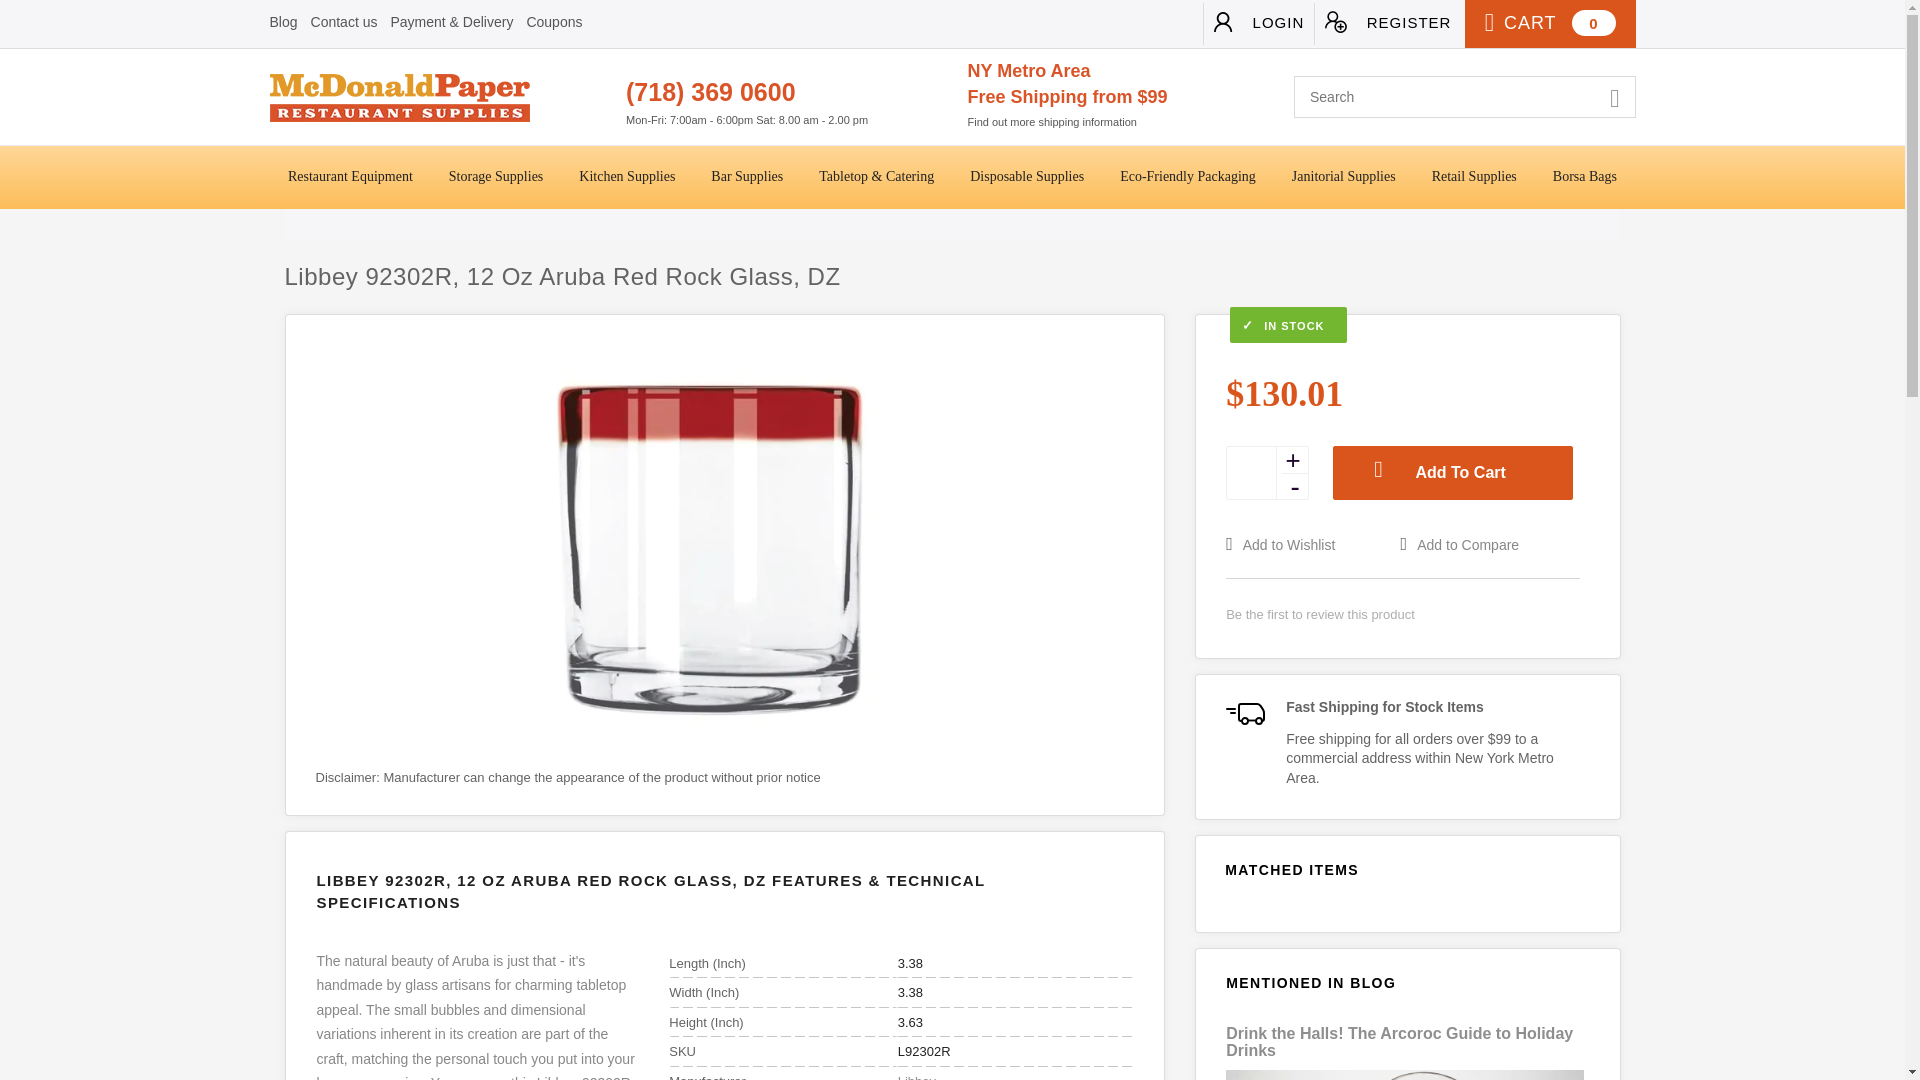  I want to click on Availability, so click(1402, 326).